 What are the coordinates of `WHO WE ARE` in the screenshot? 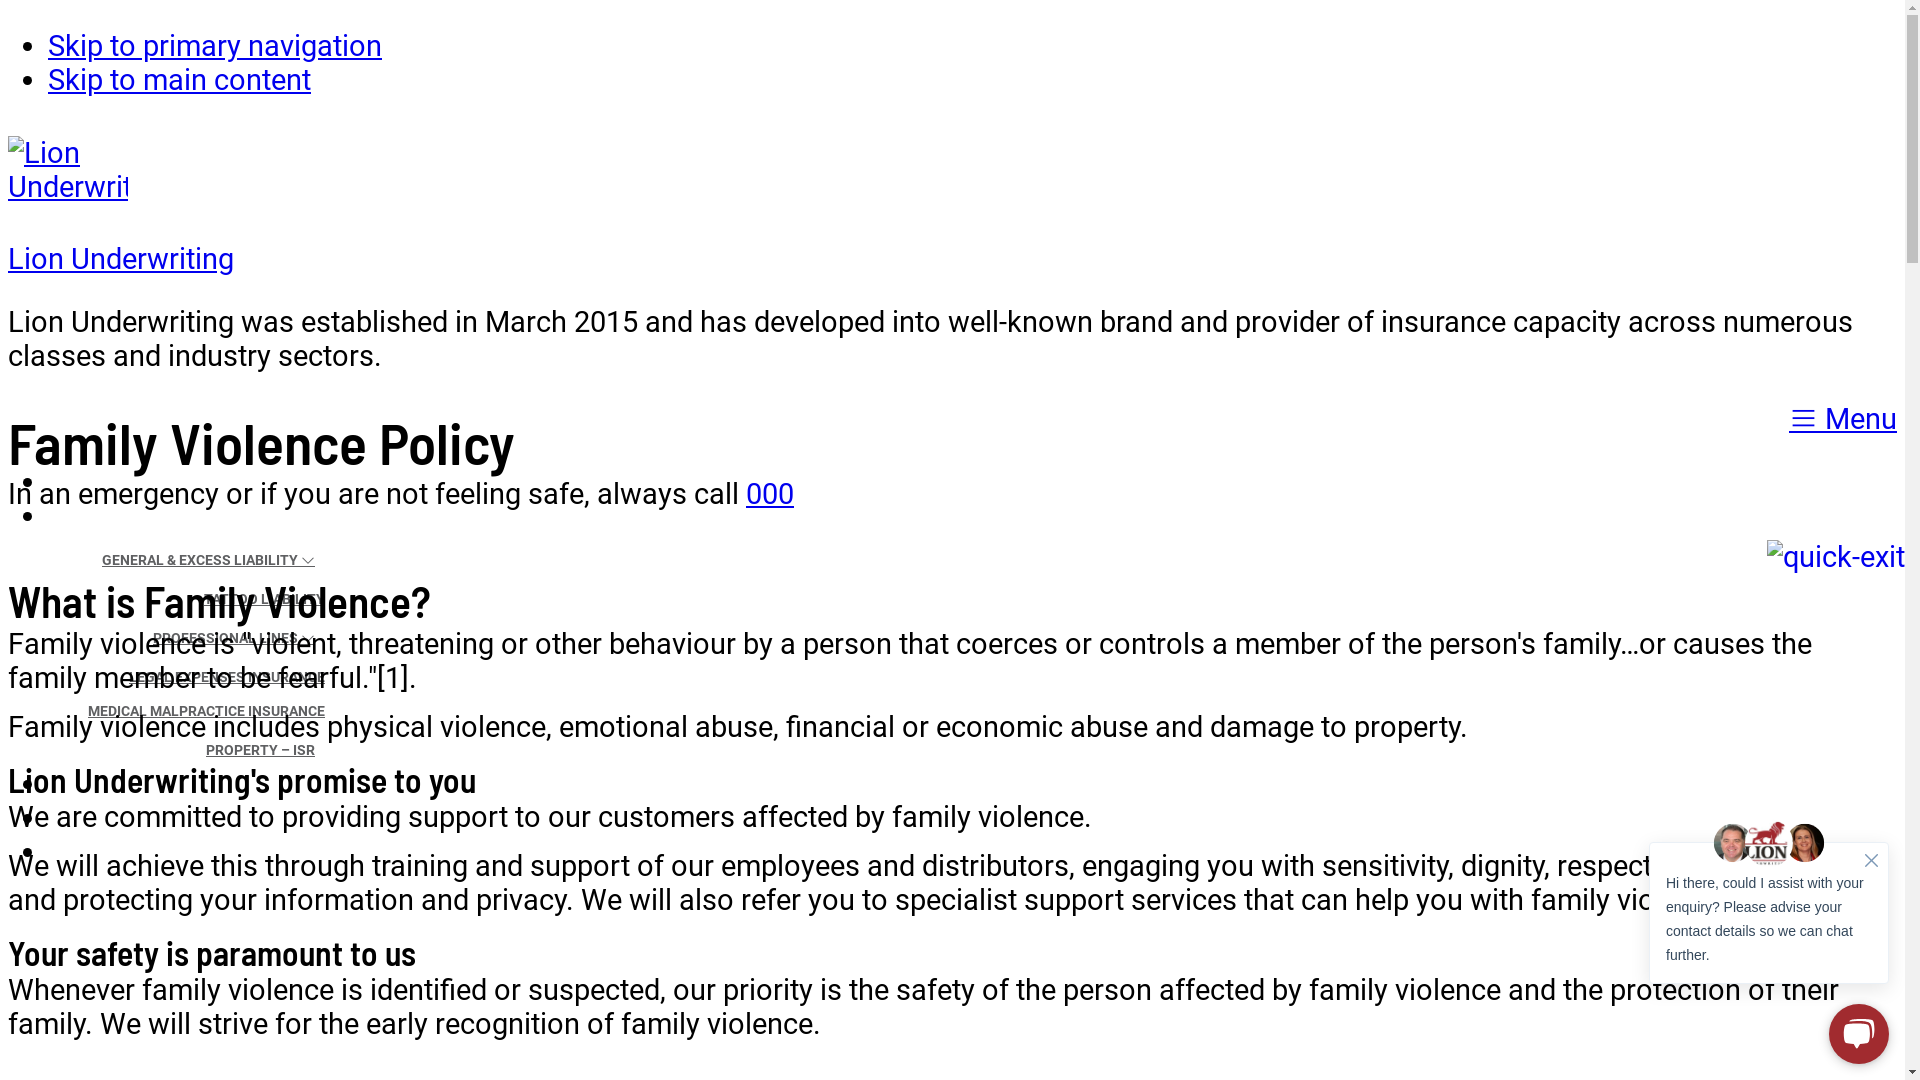 It's located at (1836, 474).